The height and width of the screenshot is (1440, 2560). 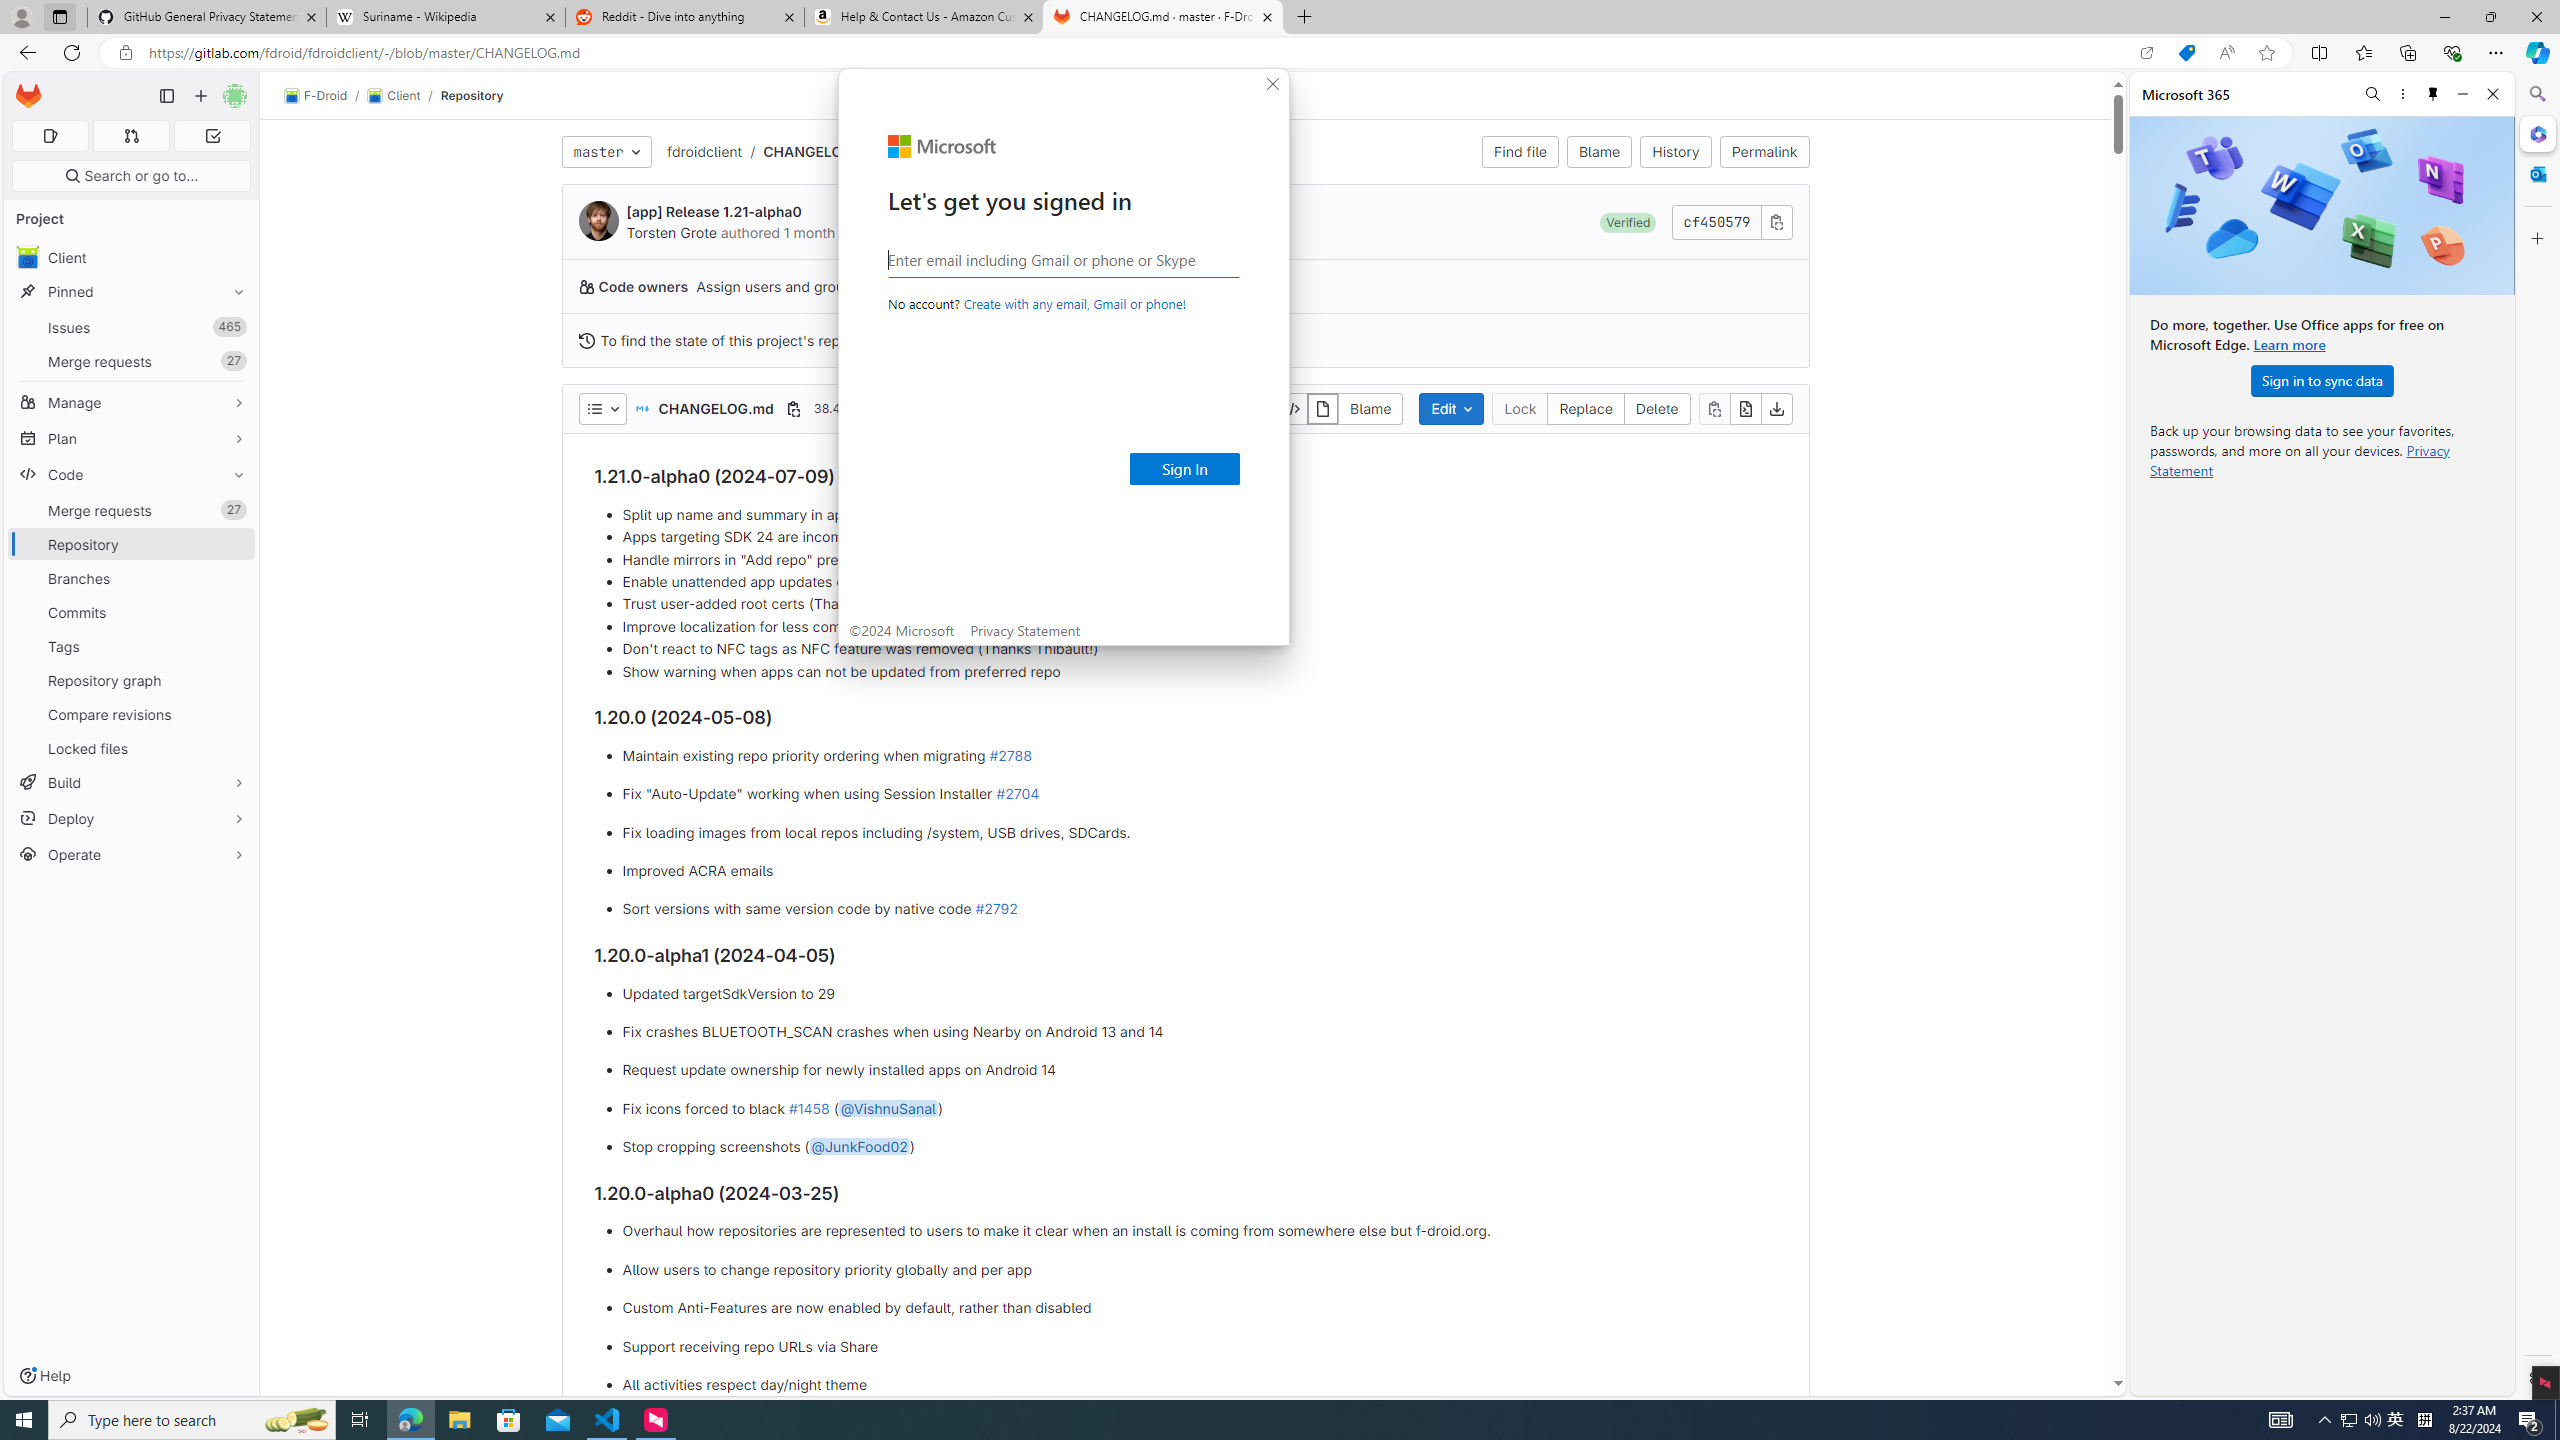 I want to click on Microsoft Icon, so click(x=942, y=146).